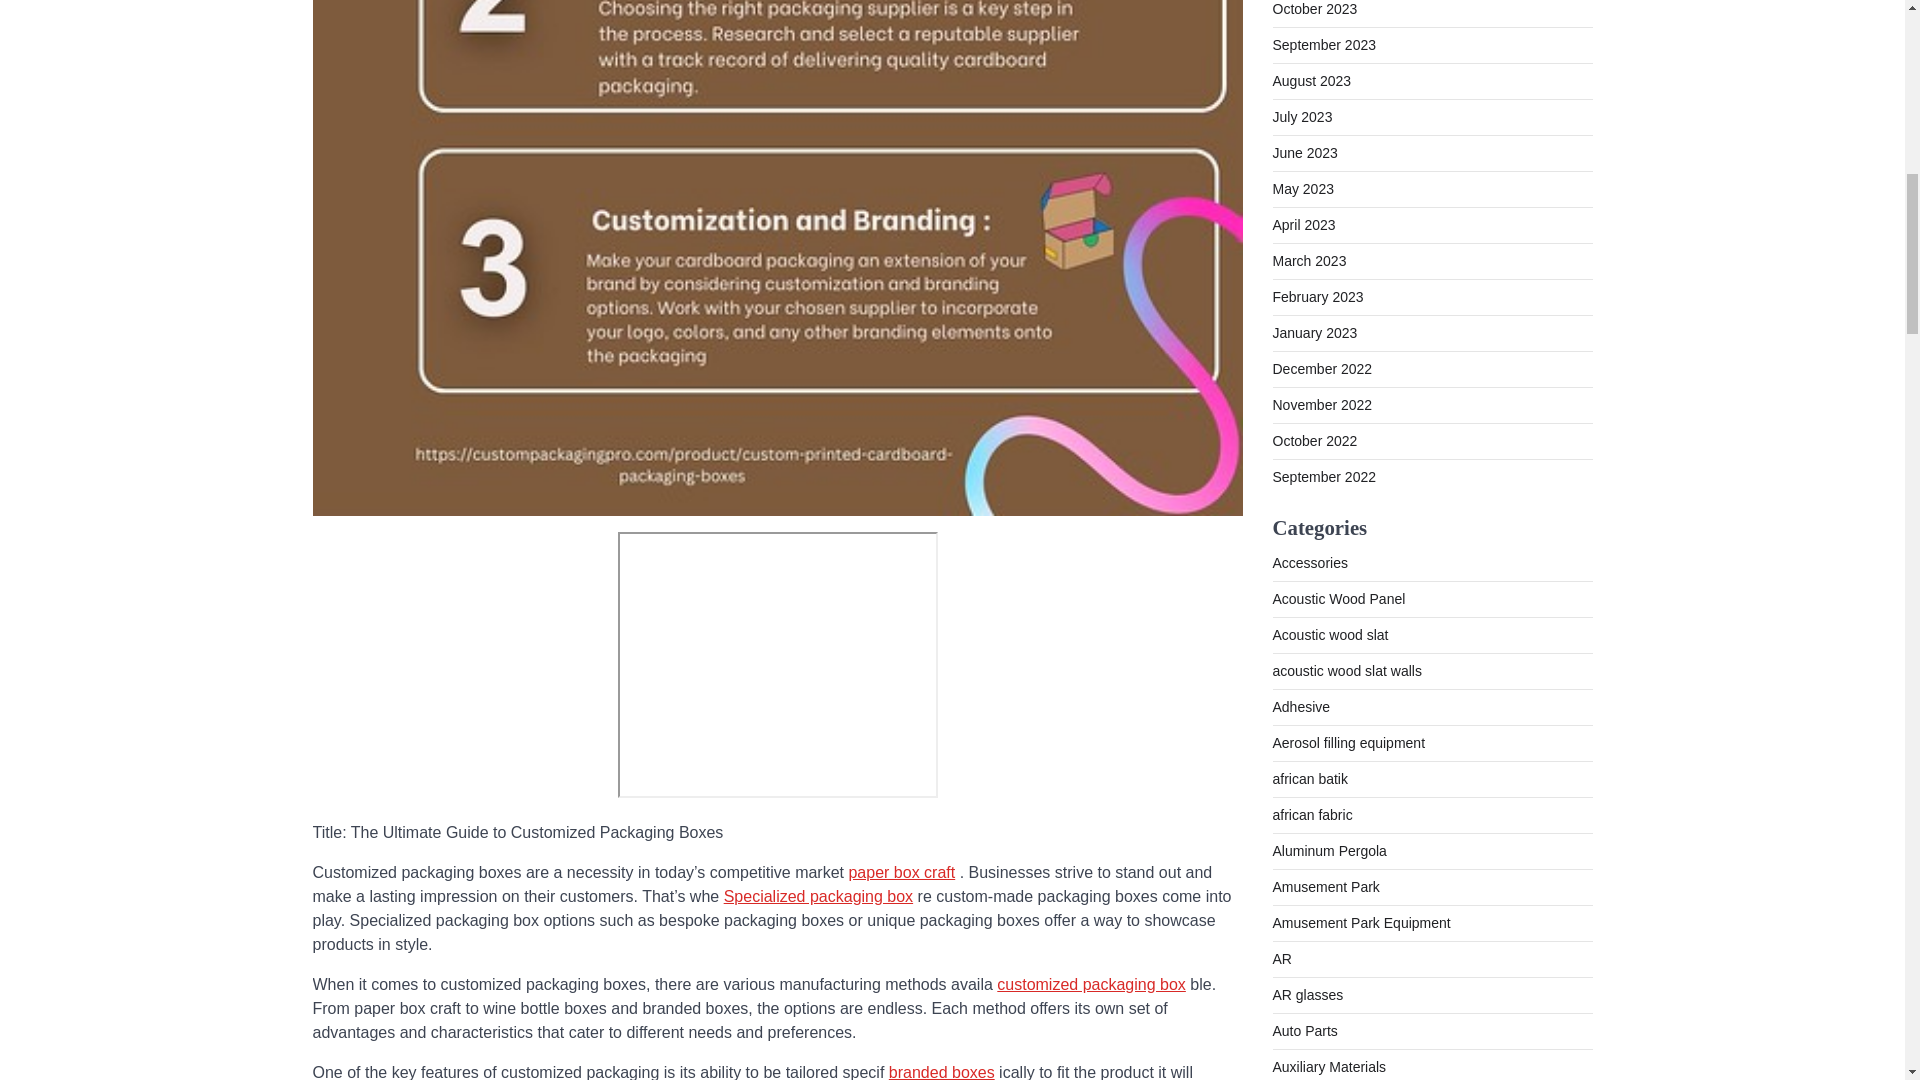 The height and width of the screenshot is (1080, 1920). Describe the element at coordinates (901, 872) in the screenshot. I see `paper box craft` at that location.